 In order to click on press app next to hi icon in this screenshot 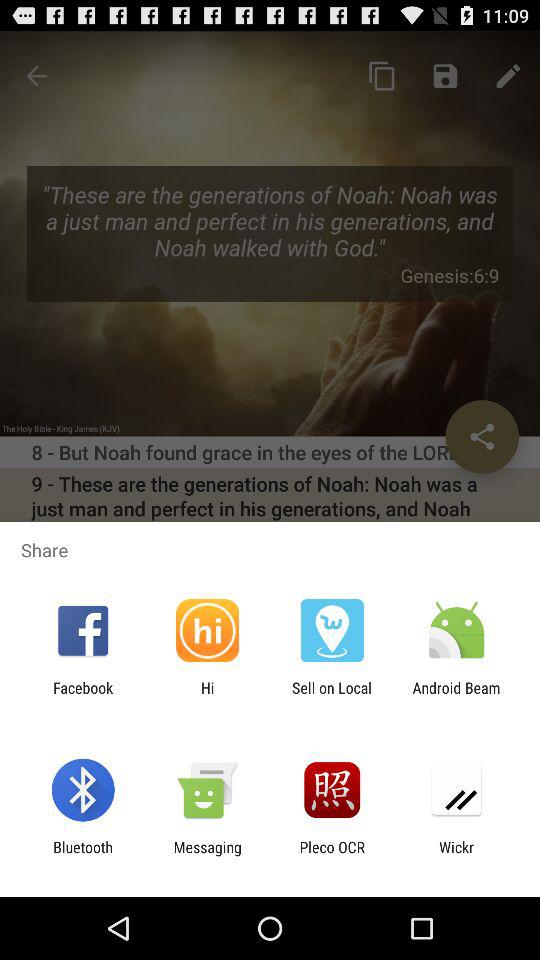, I will do `click(83, 696)`.